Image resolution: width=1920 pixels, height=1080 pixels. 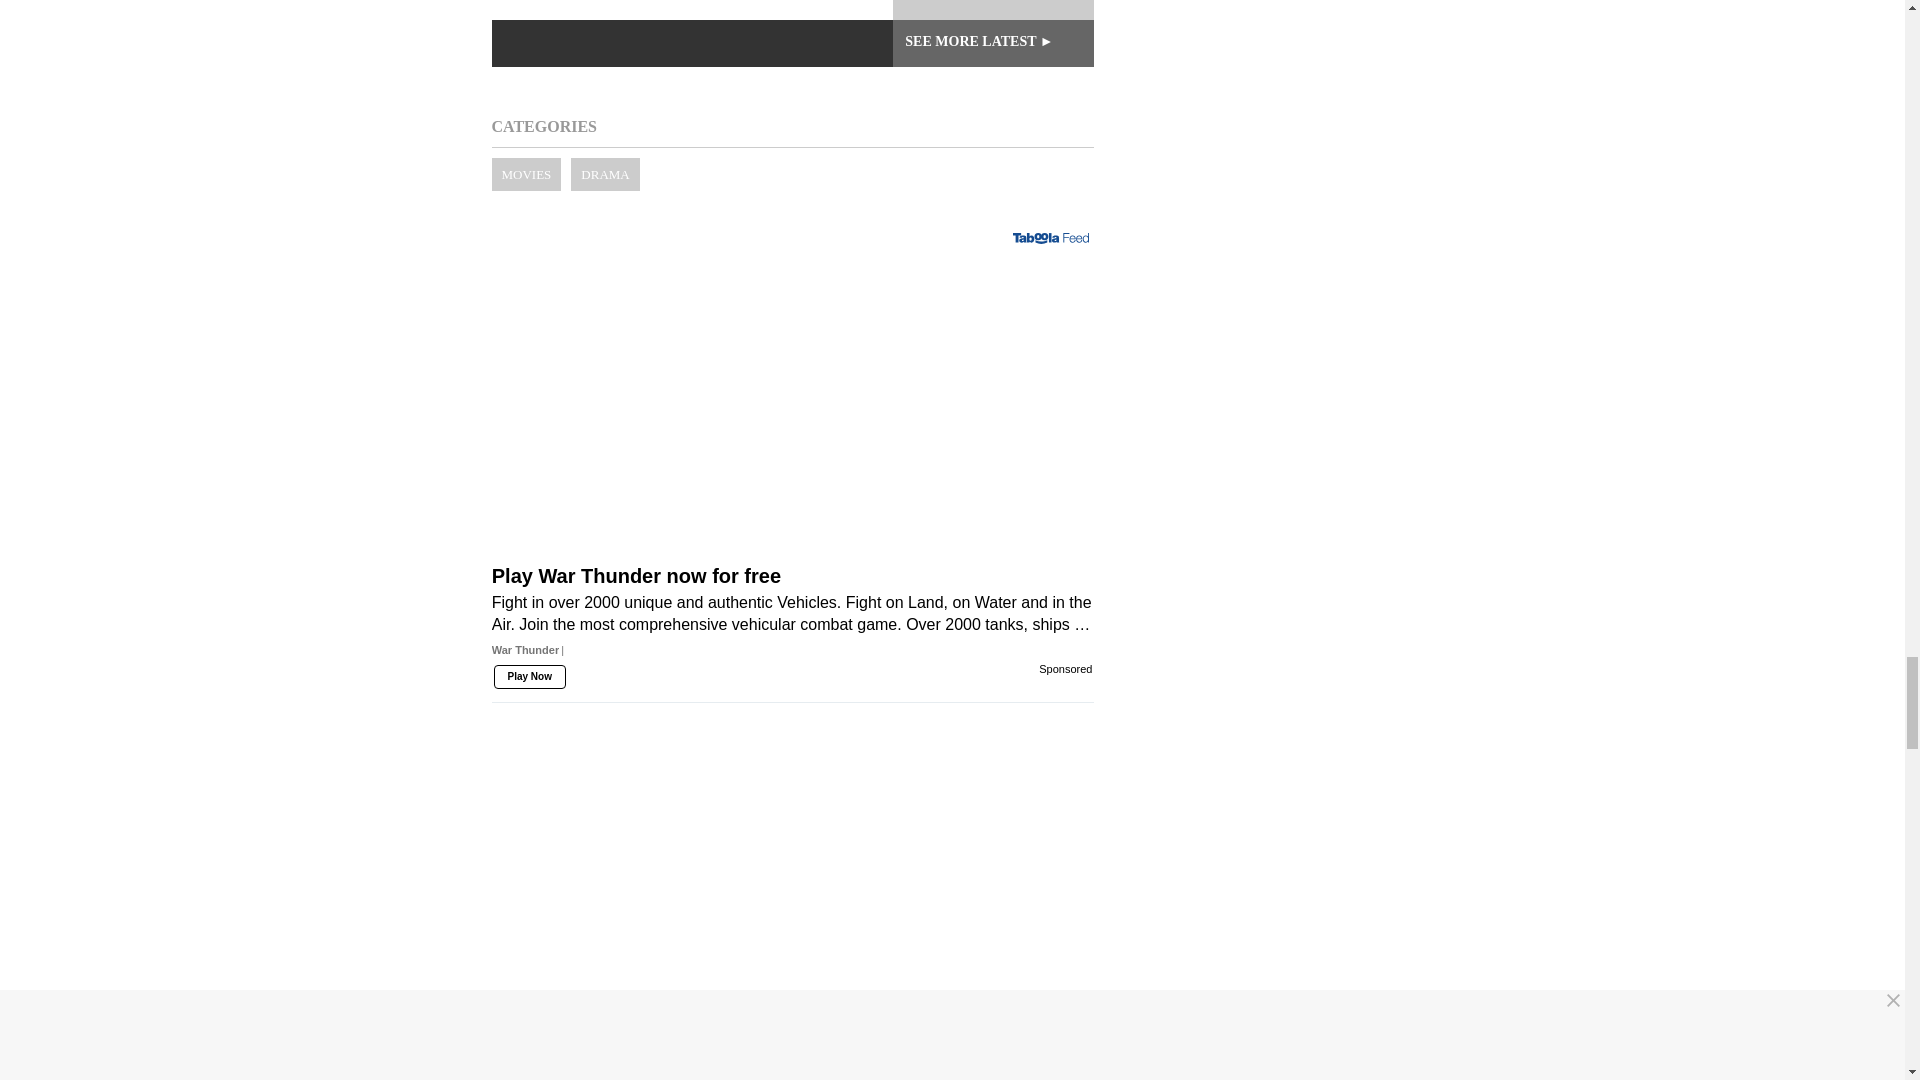 What do you see at coordinates (792, 648) in the screenshot?
I see `Play War Thunder now for free` at bounding box center [792, 648].